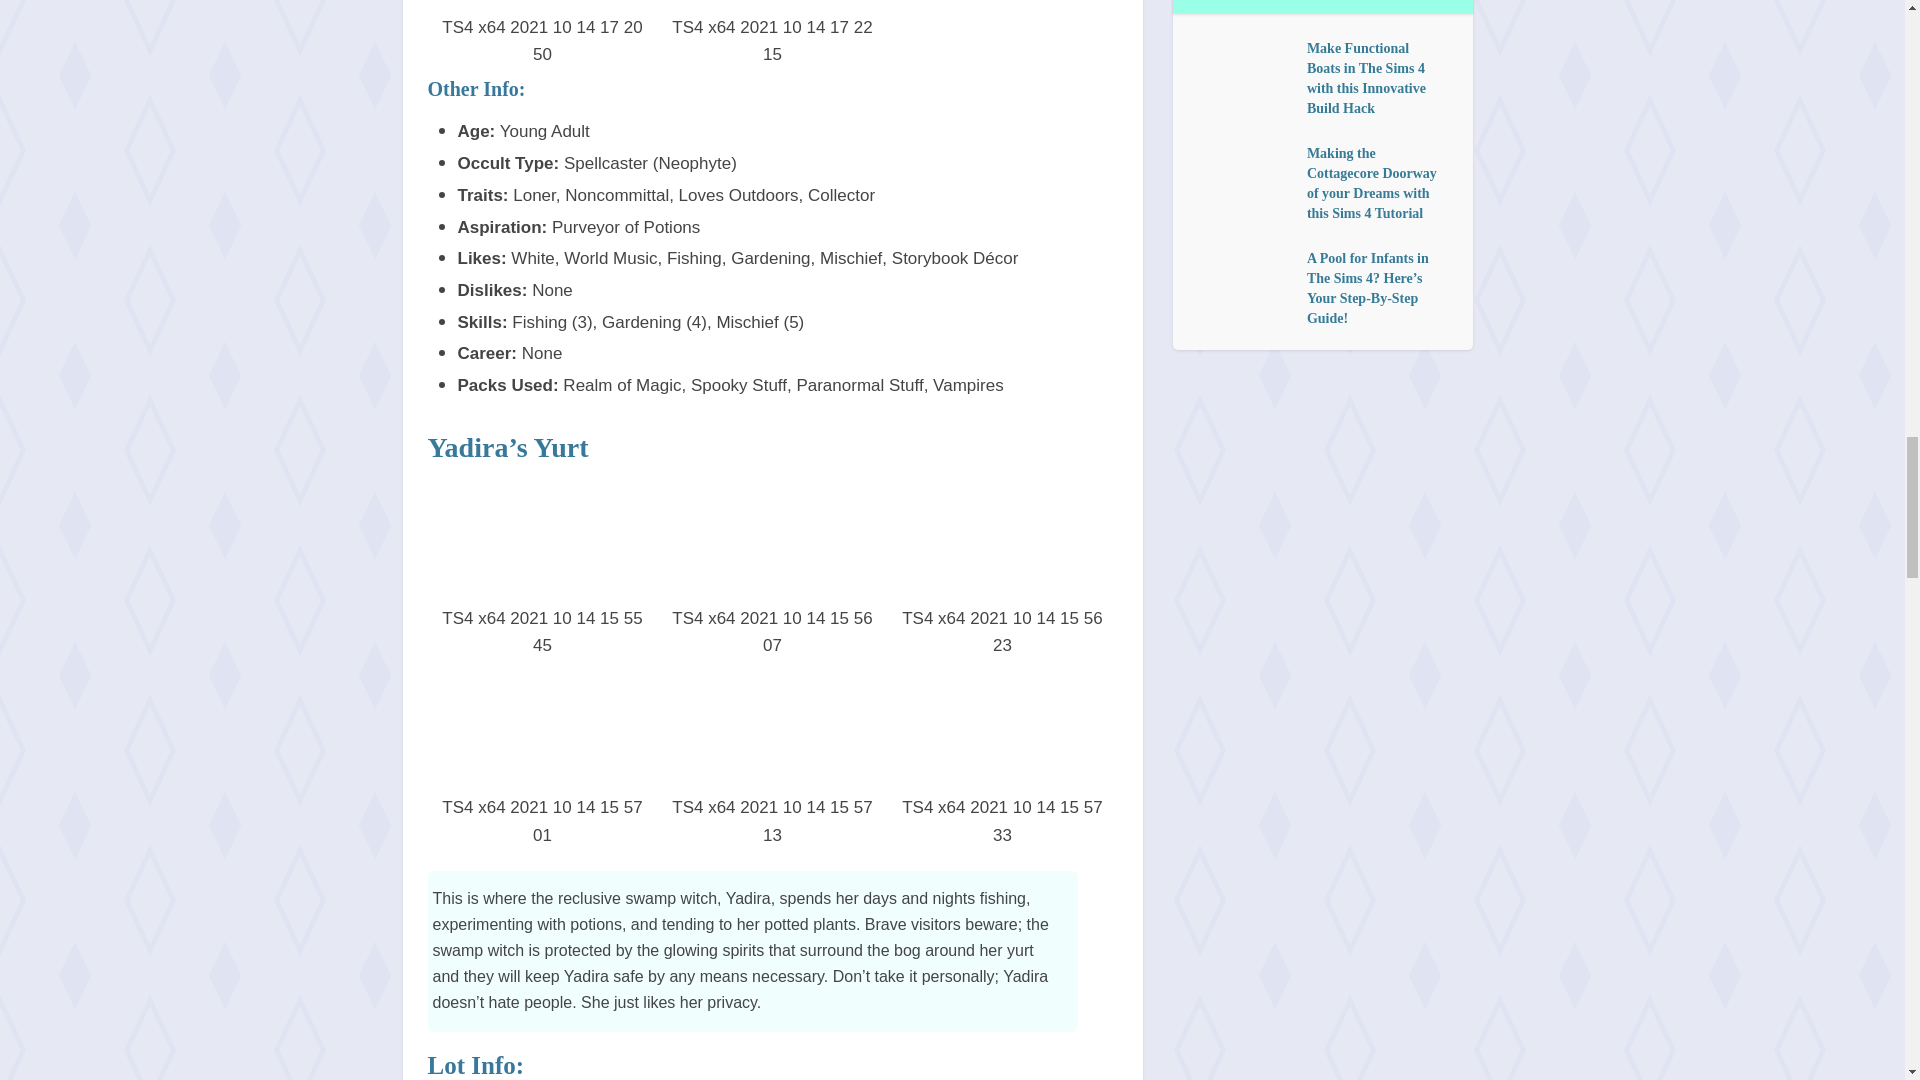  Describe the element at coordinates (542, 6) in the screenshot. I see `The Sims 4 Story Starter Kit: Yadira the Swamp Witch 9` at that location.